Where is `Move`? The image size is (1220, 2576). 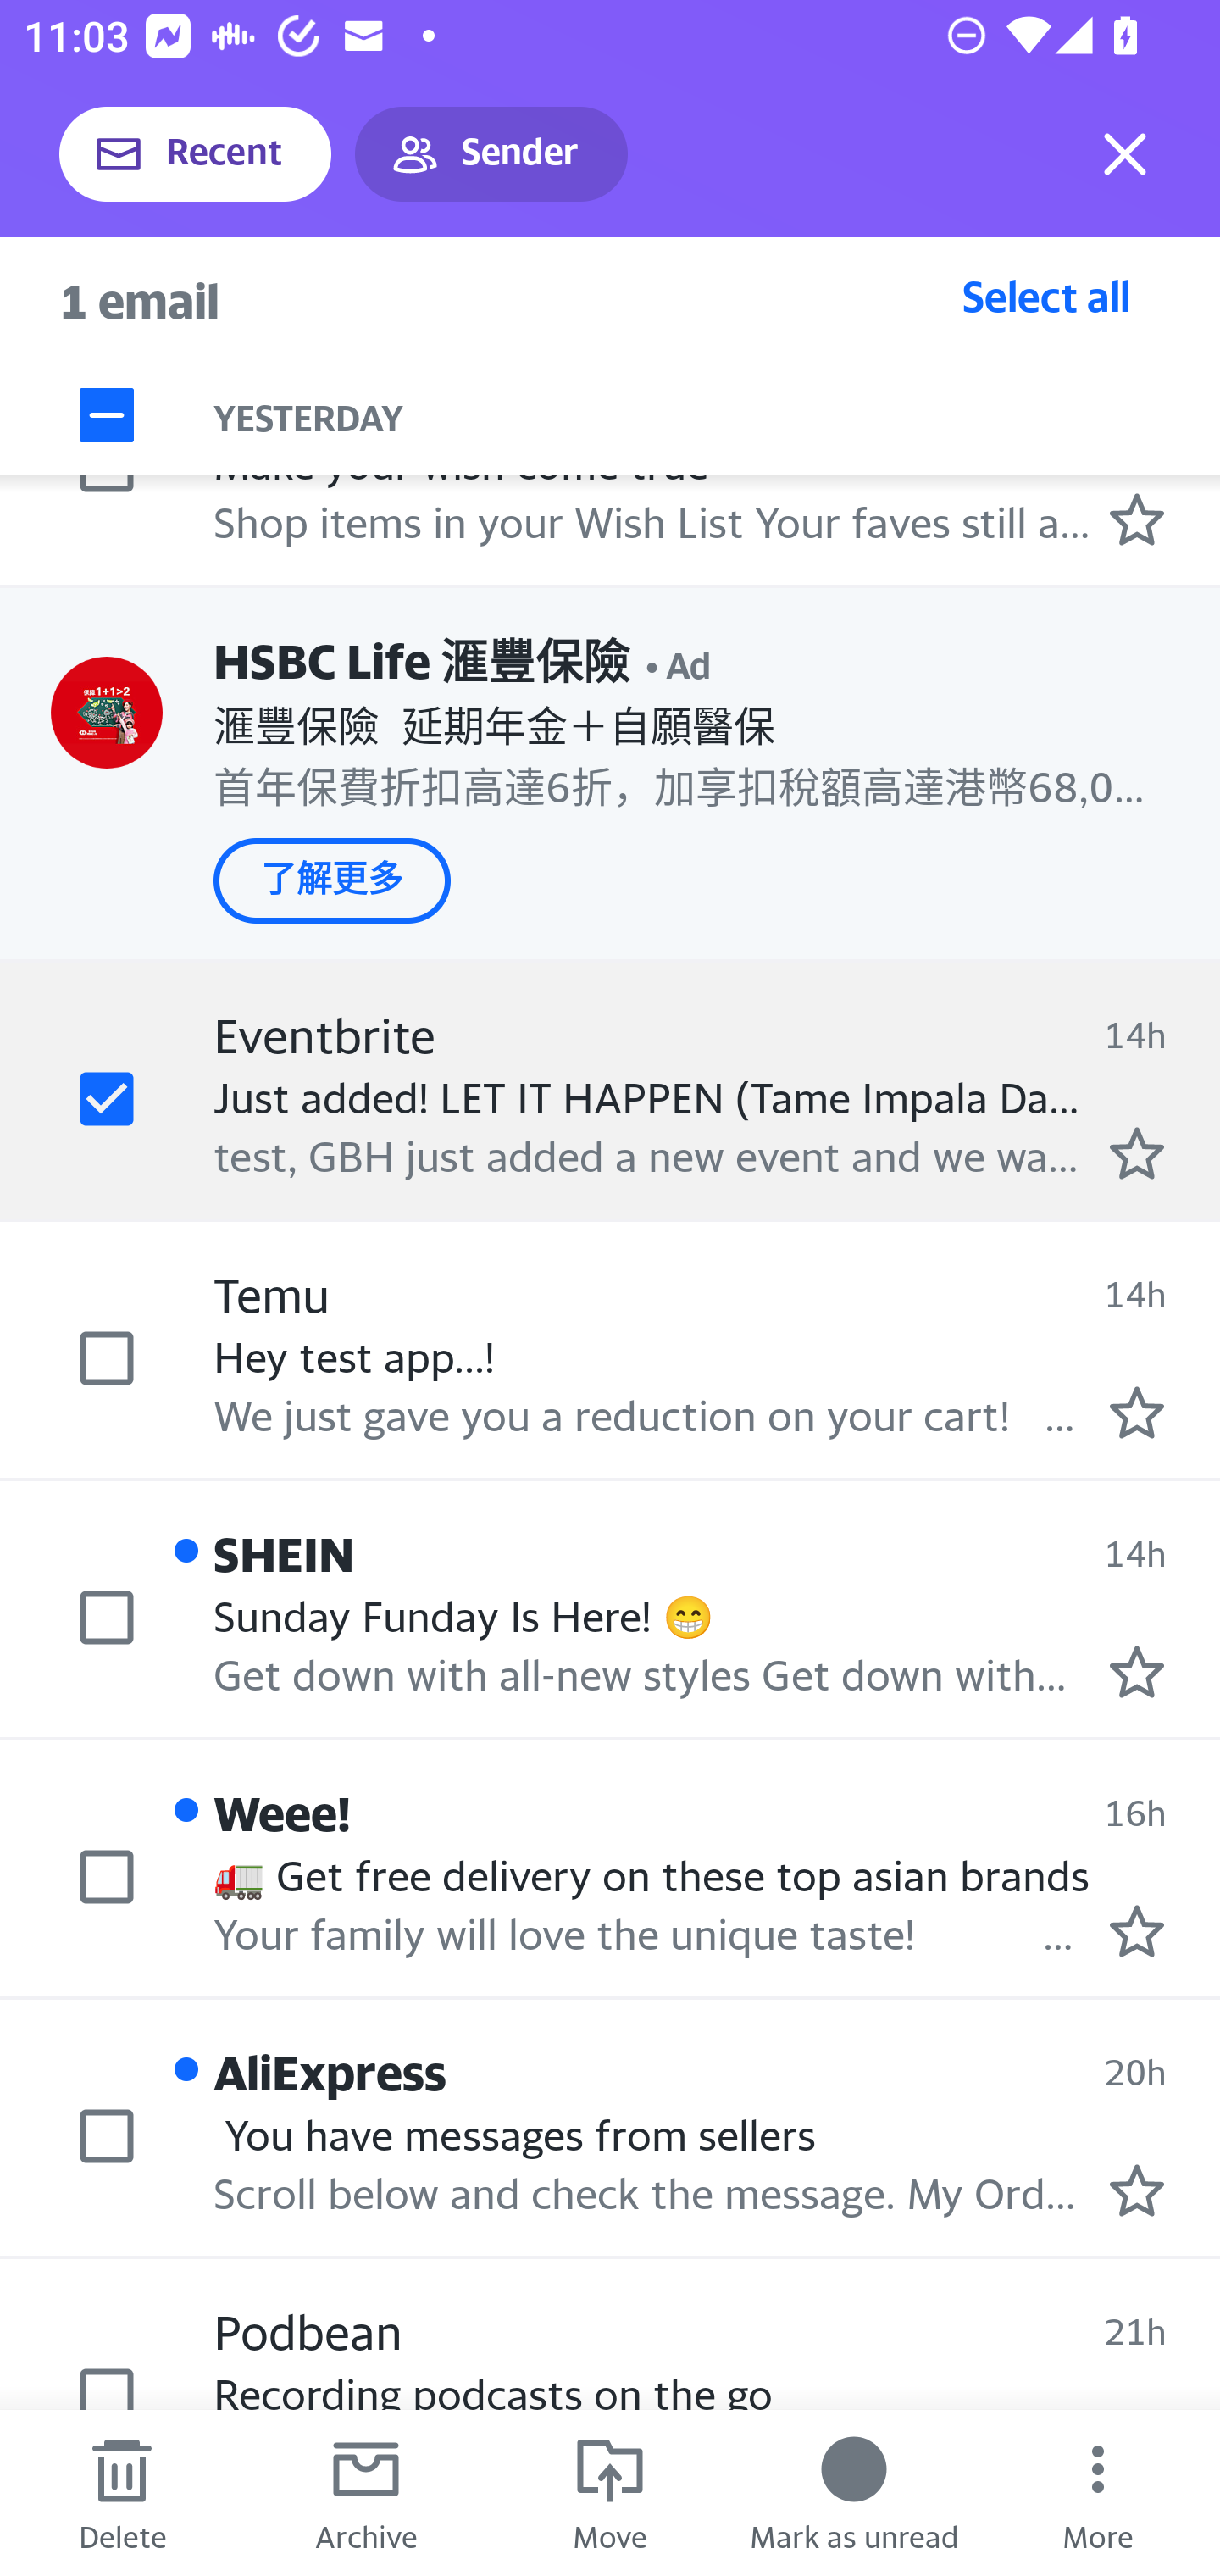
Move is located at coordinates (610, 2493).